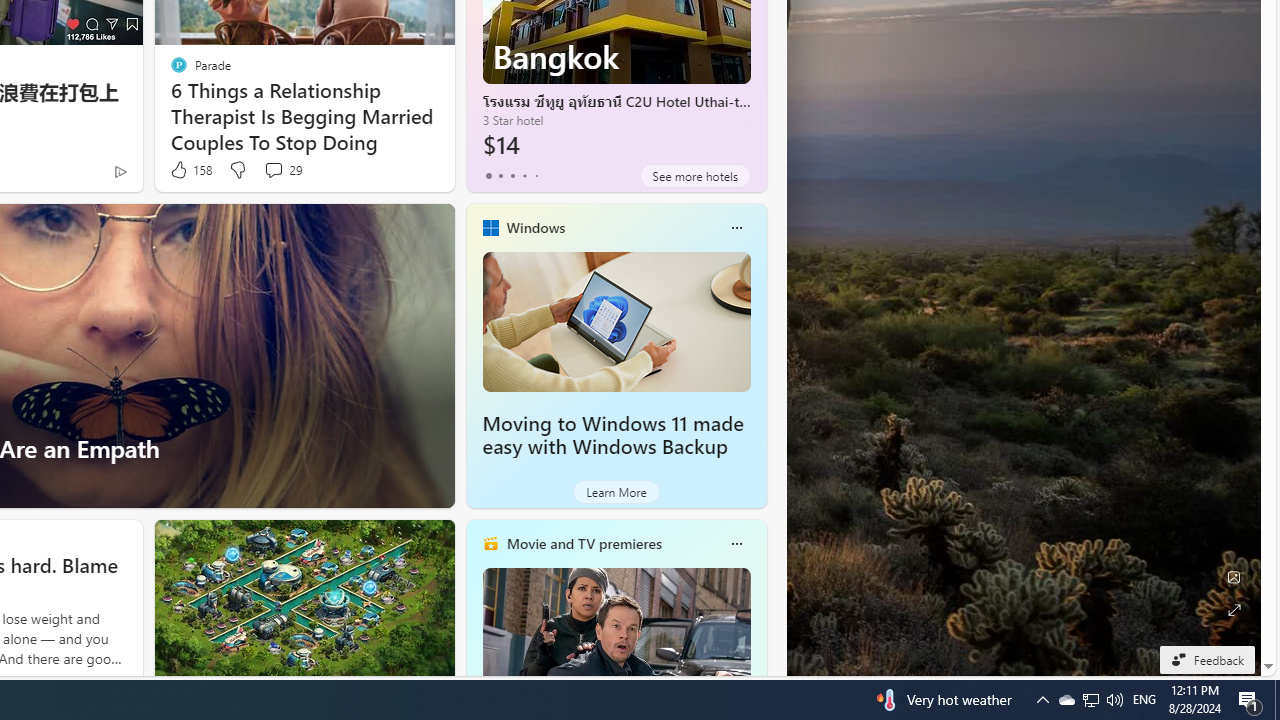 This screenshot has width=1280, height=720. I want to click on tab-2, so click(512, 176).